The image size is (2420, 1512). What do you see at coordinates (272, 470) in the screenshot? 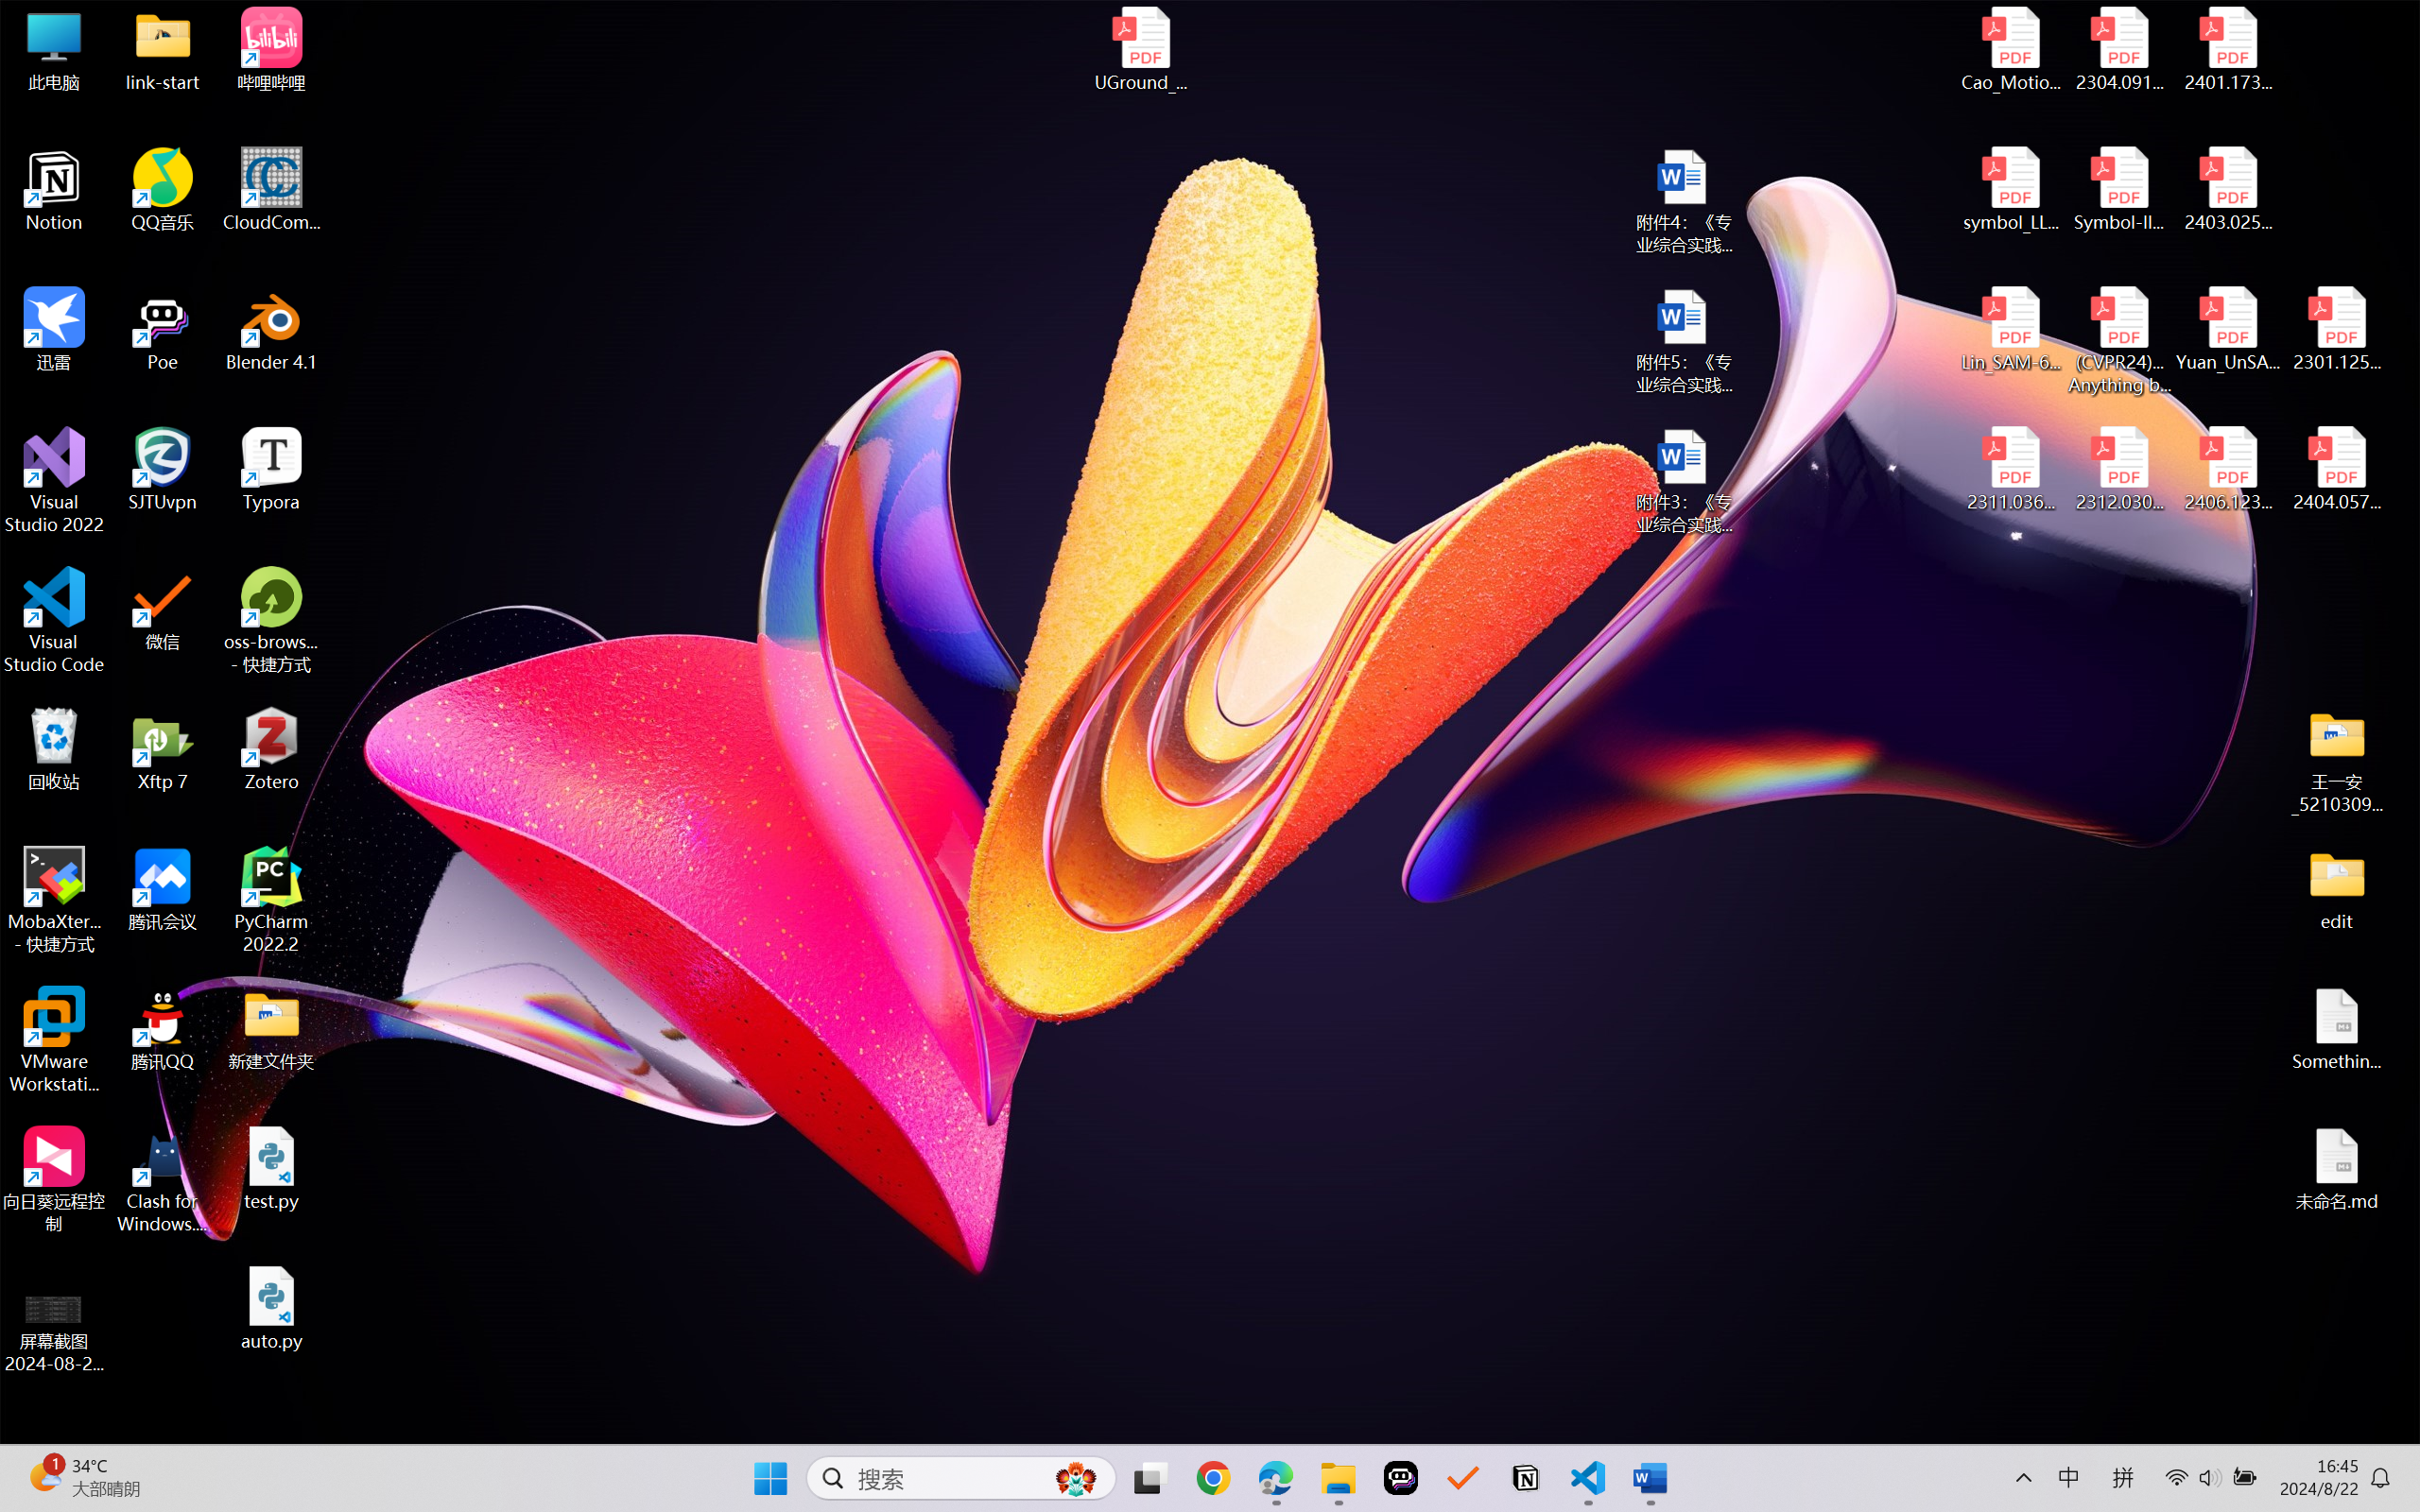
I see `Typora` at bounding box center [272, 470].